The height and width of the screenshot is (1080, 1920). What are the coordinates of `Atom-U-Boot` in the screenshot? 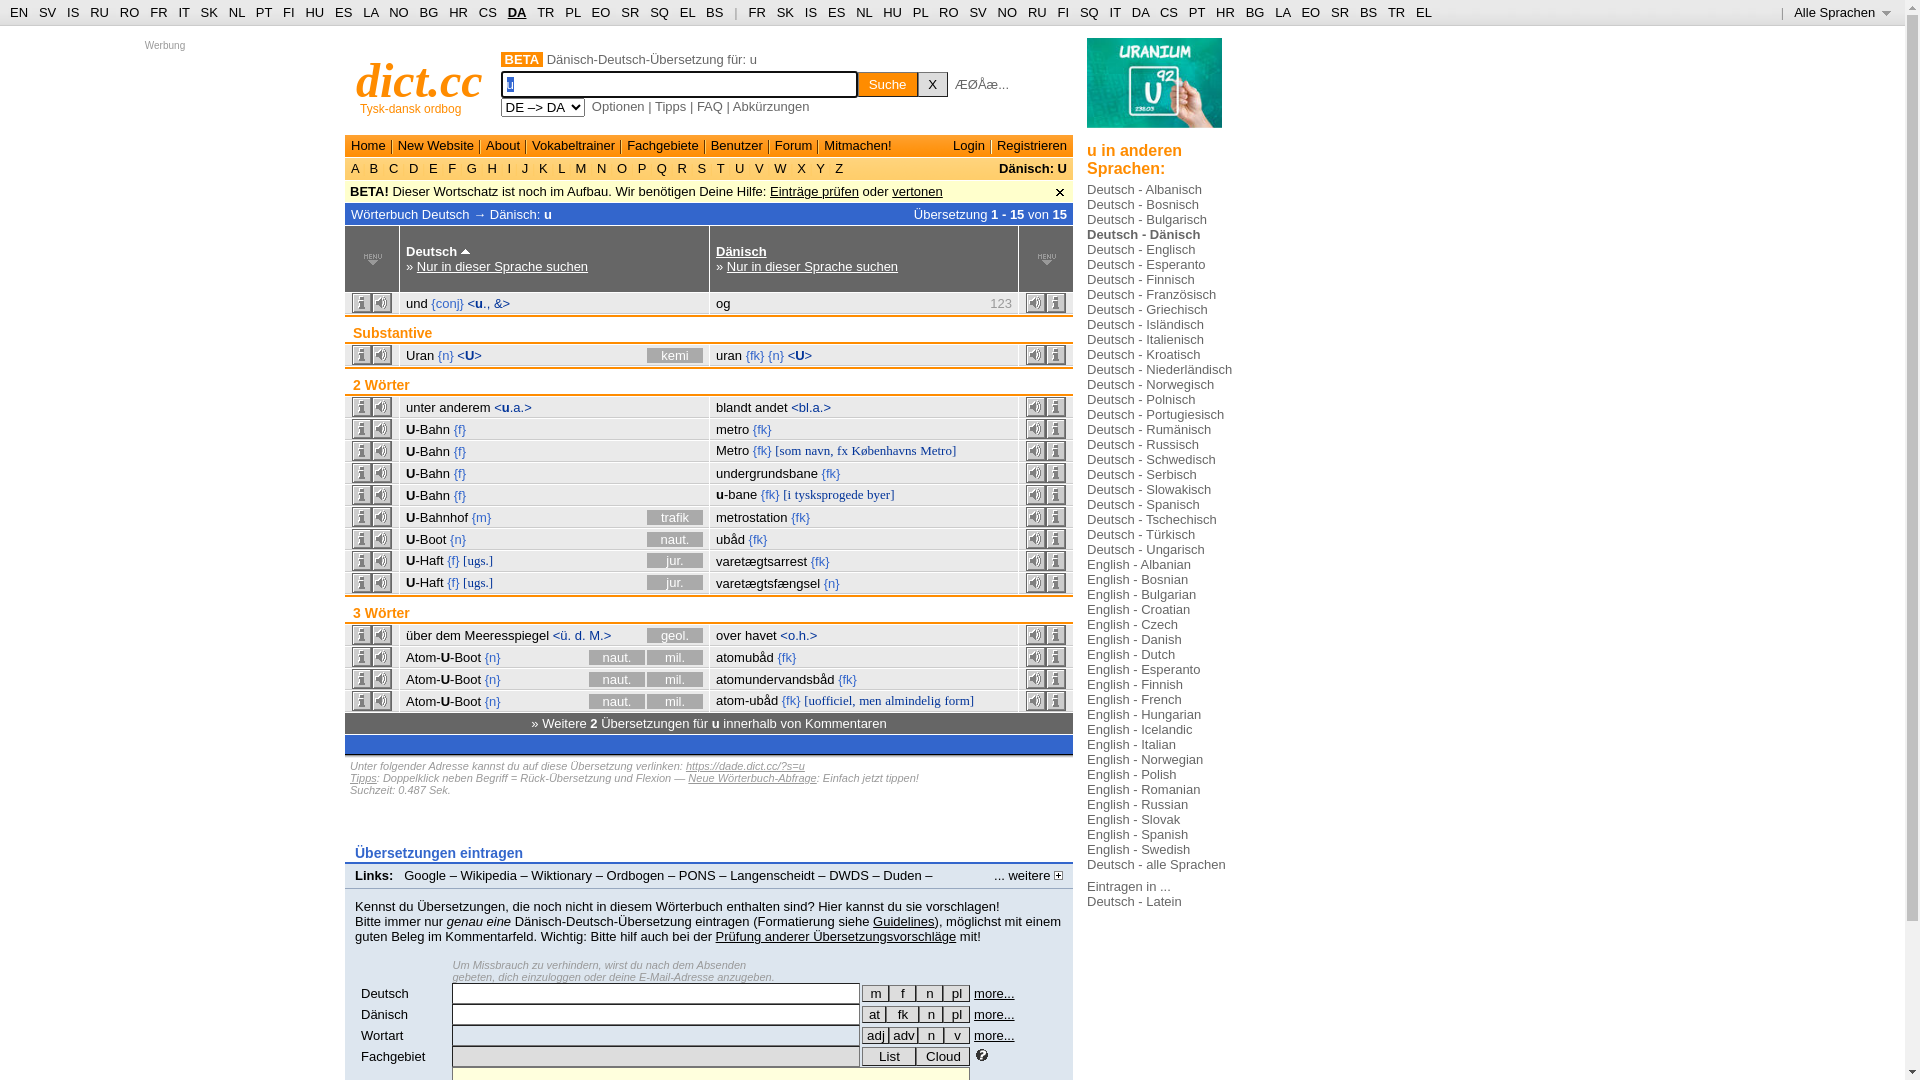 It's located at (444, 658).